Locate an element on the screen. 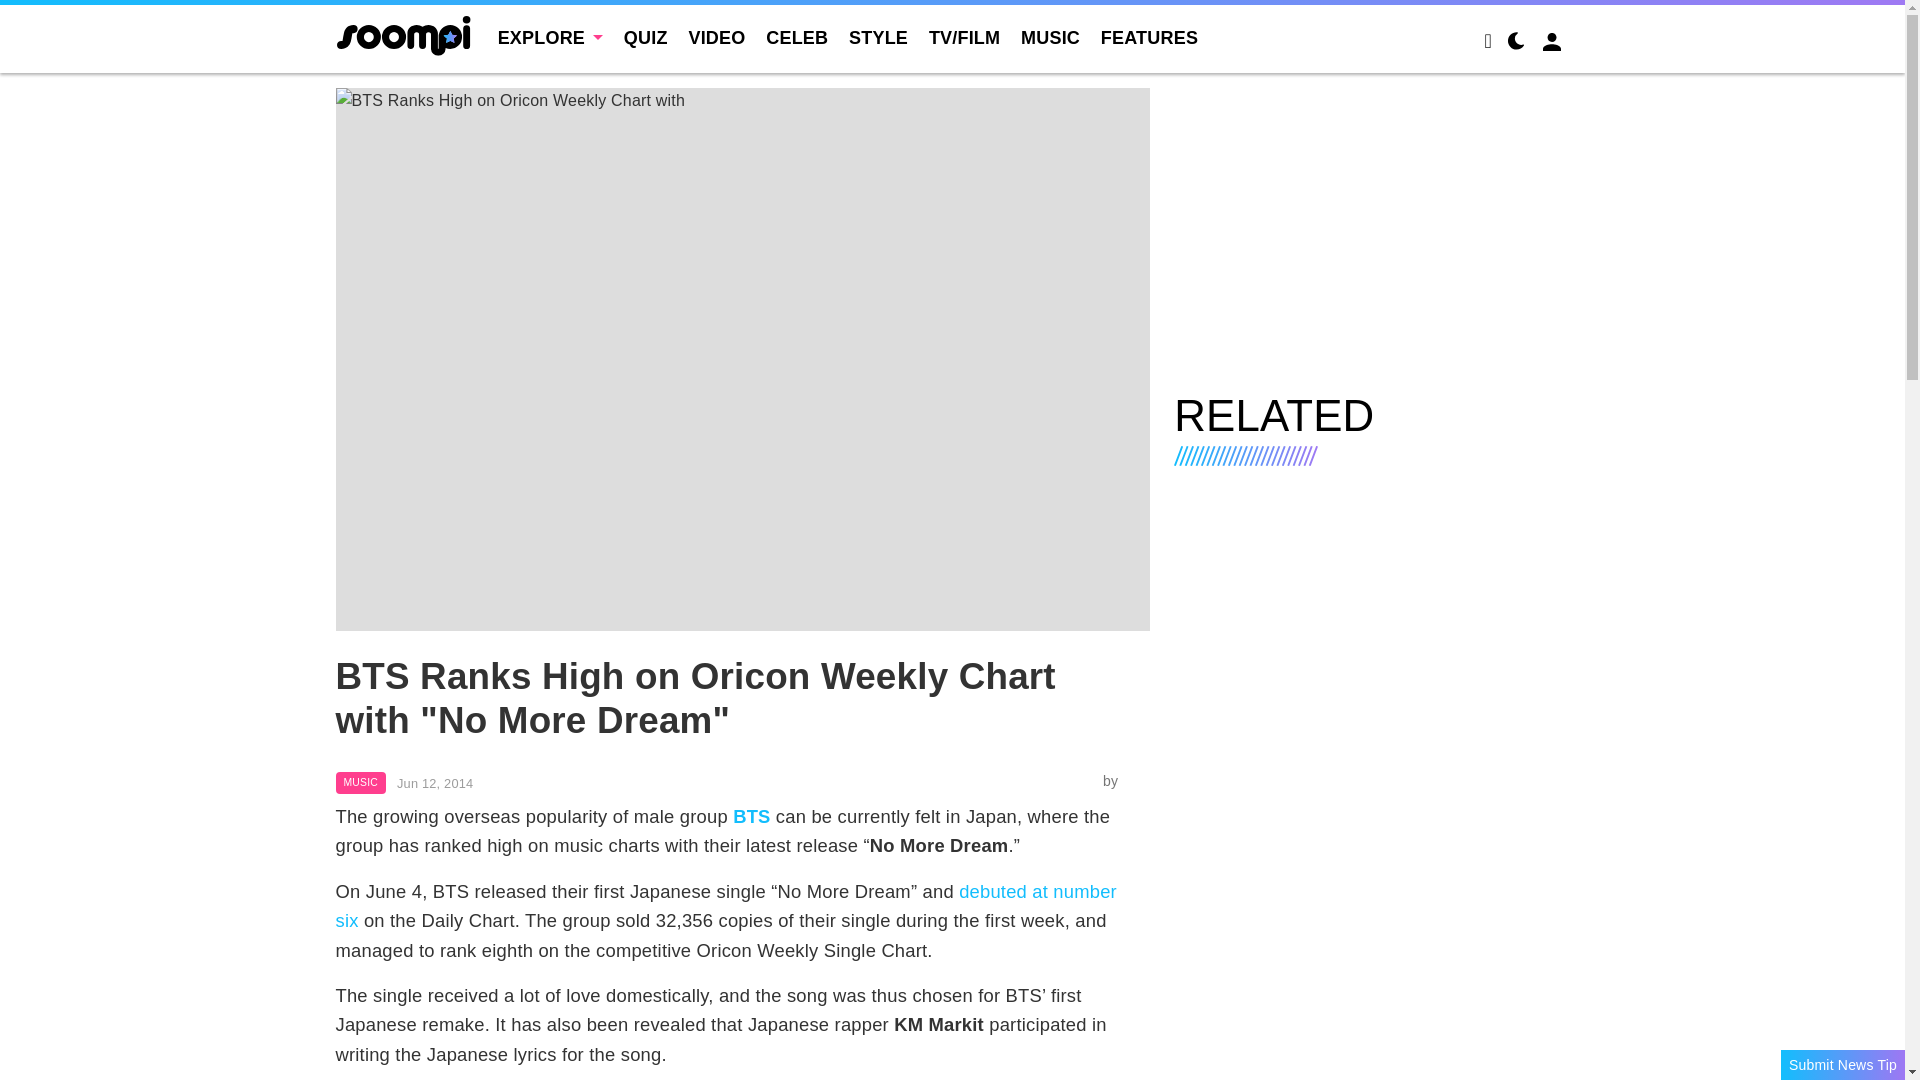 This screenshot has height=1080, width=1920. FEATURES is located at coordinates (1149, 38).